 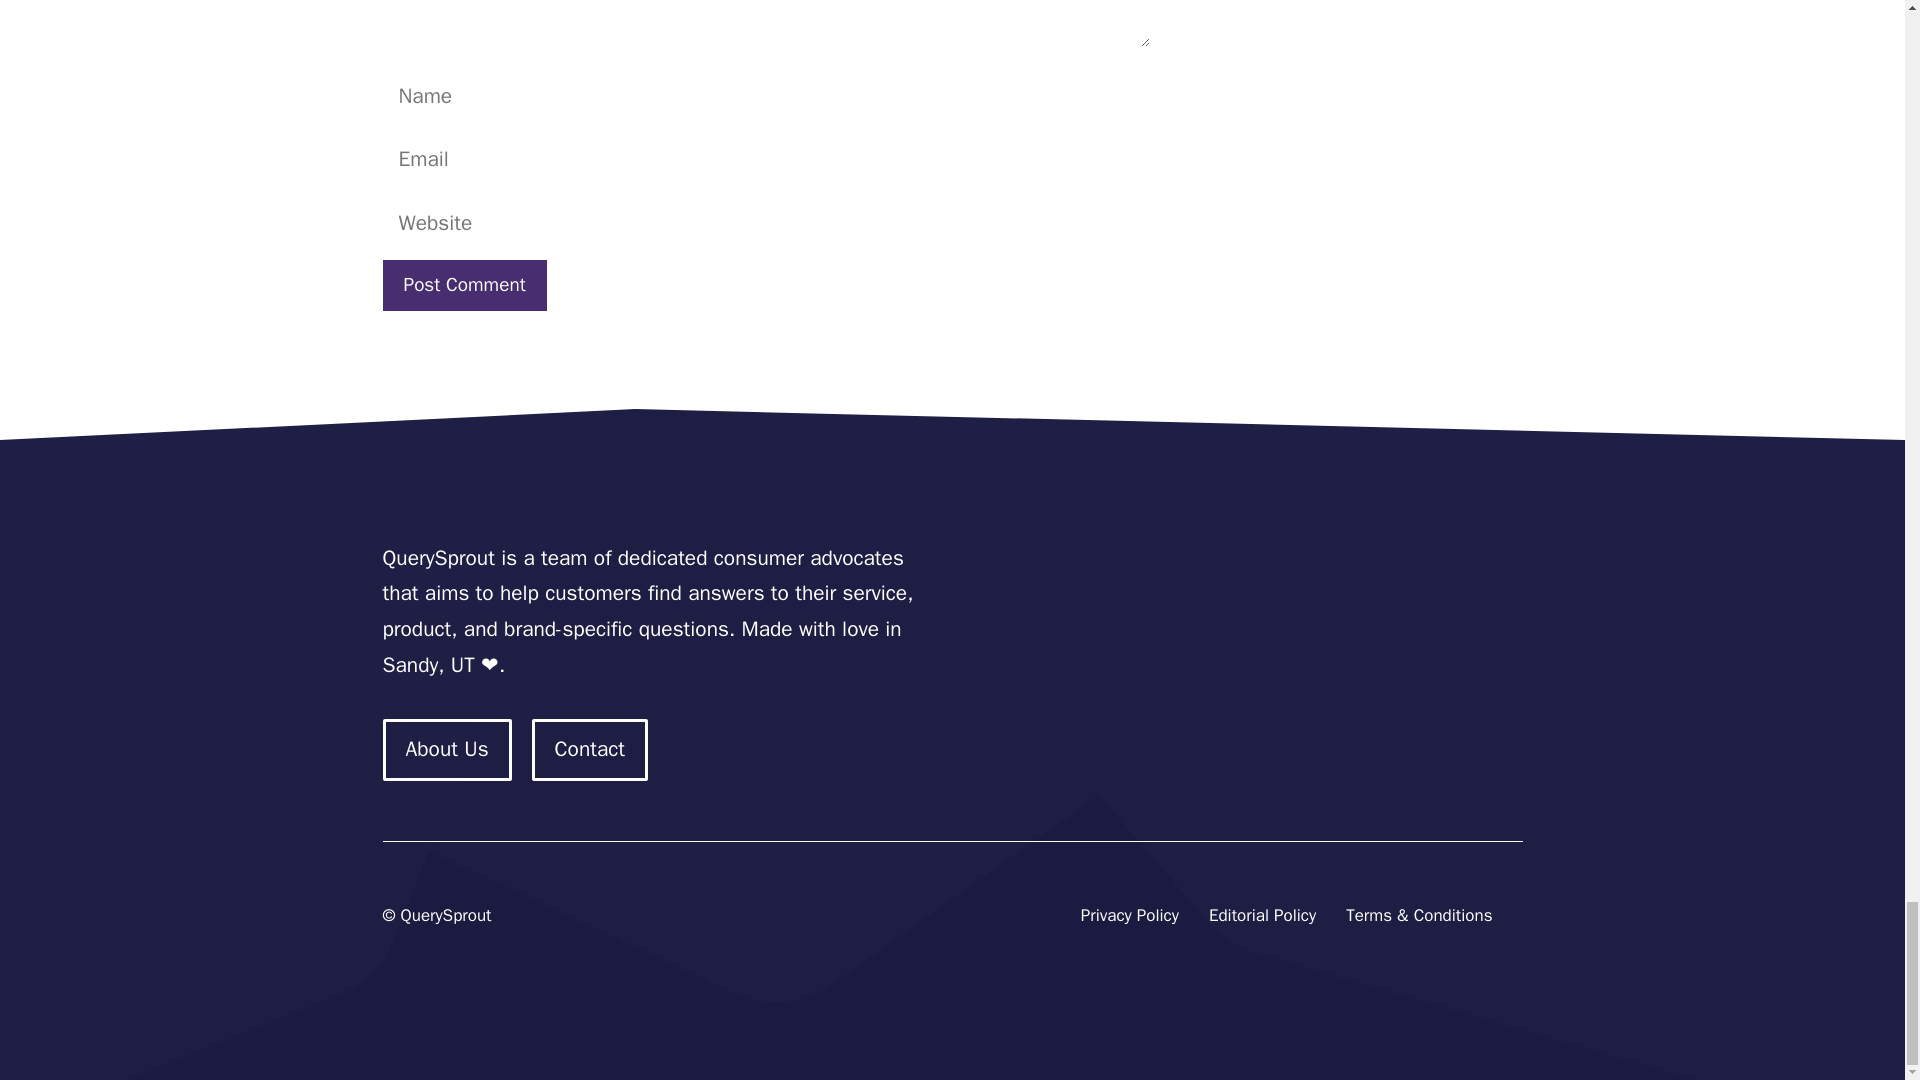 What do you see at coordinates (464, 286) in the screenshot?
I see `Post Comment` at bounding box center [464, 286].